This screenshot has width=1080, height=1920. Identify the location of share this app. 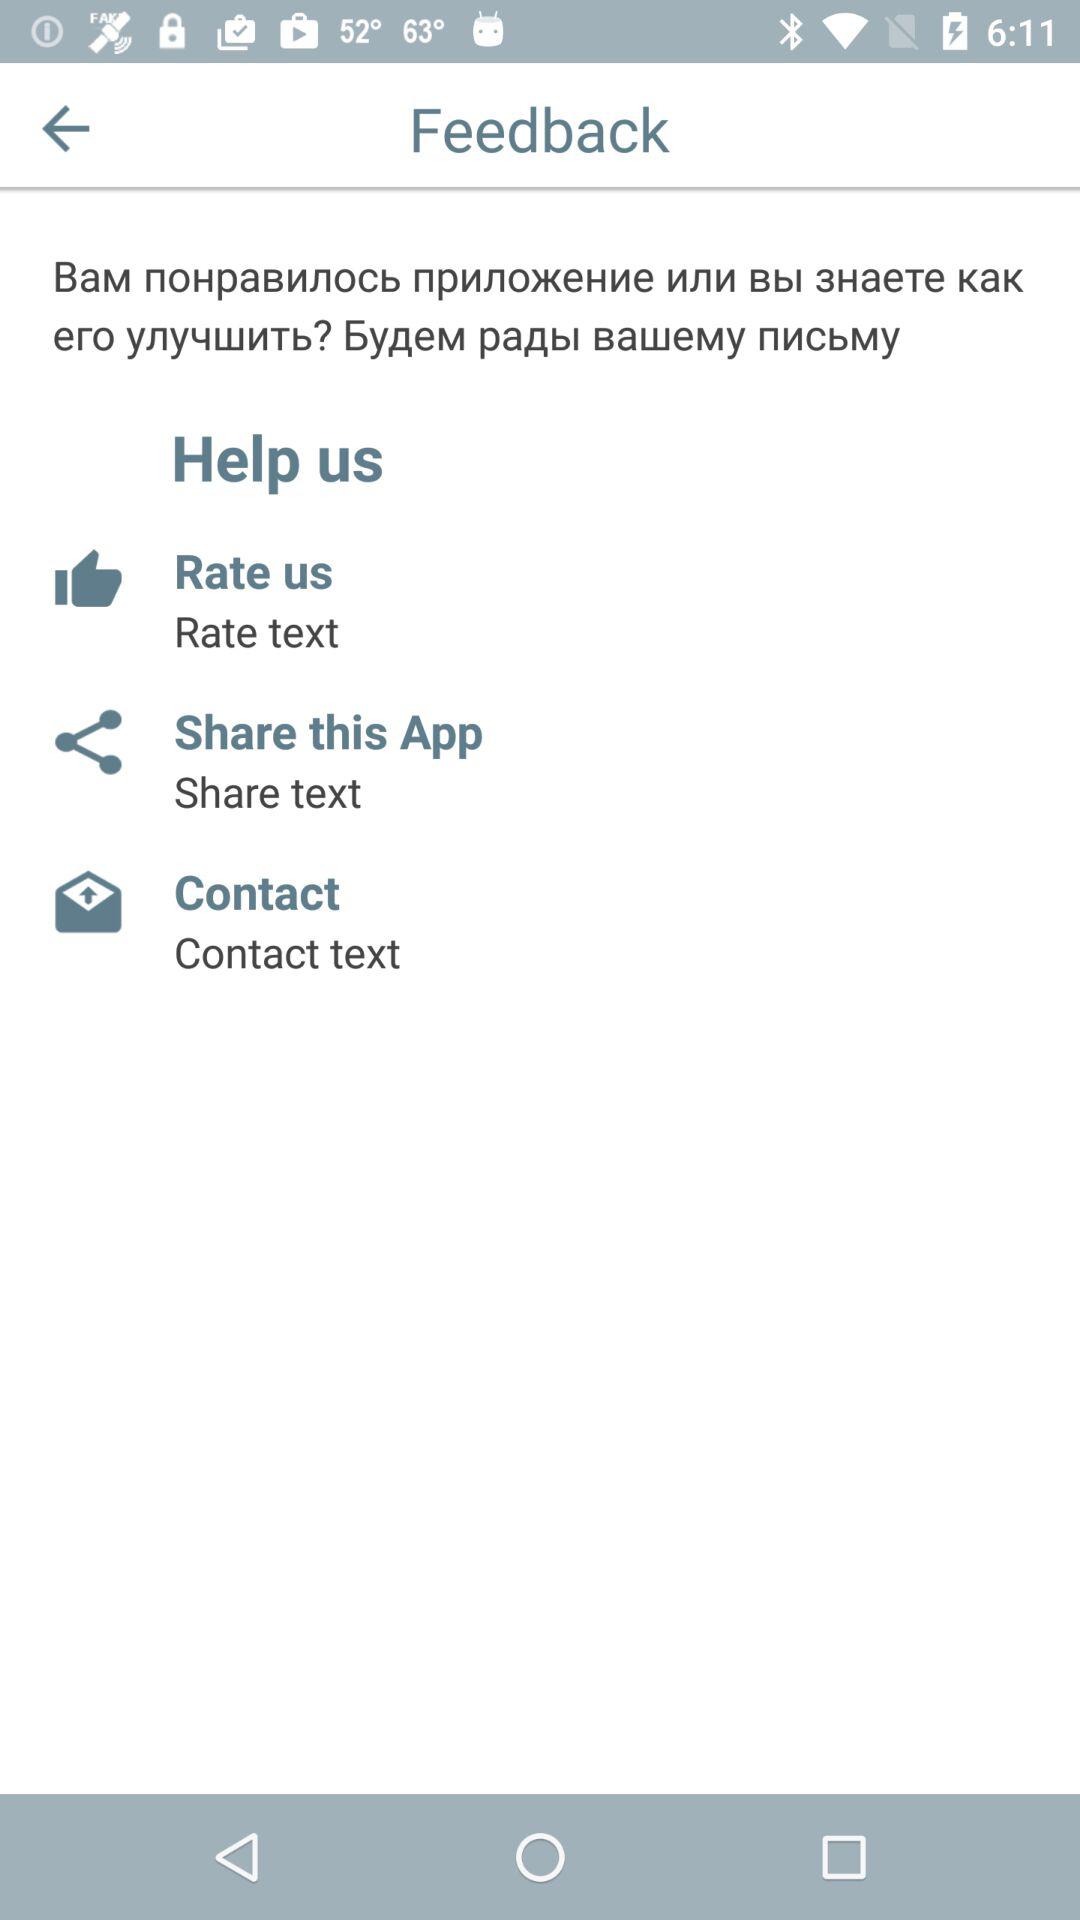
(86, 742).